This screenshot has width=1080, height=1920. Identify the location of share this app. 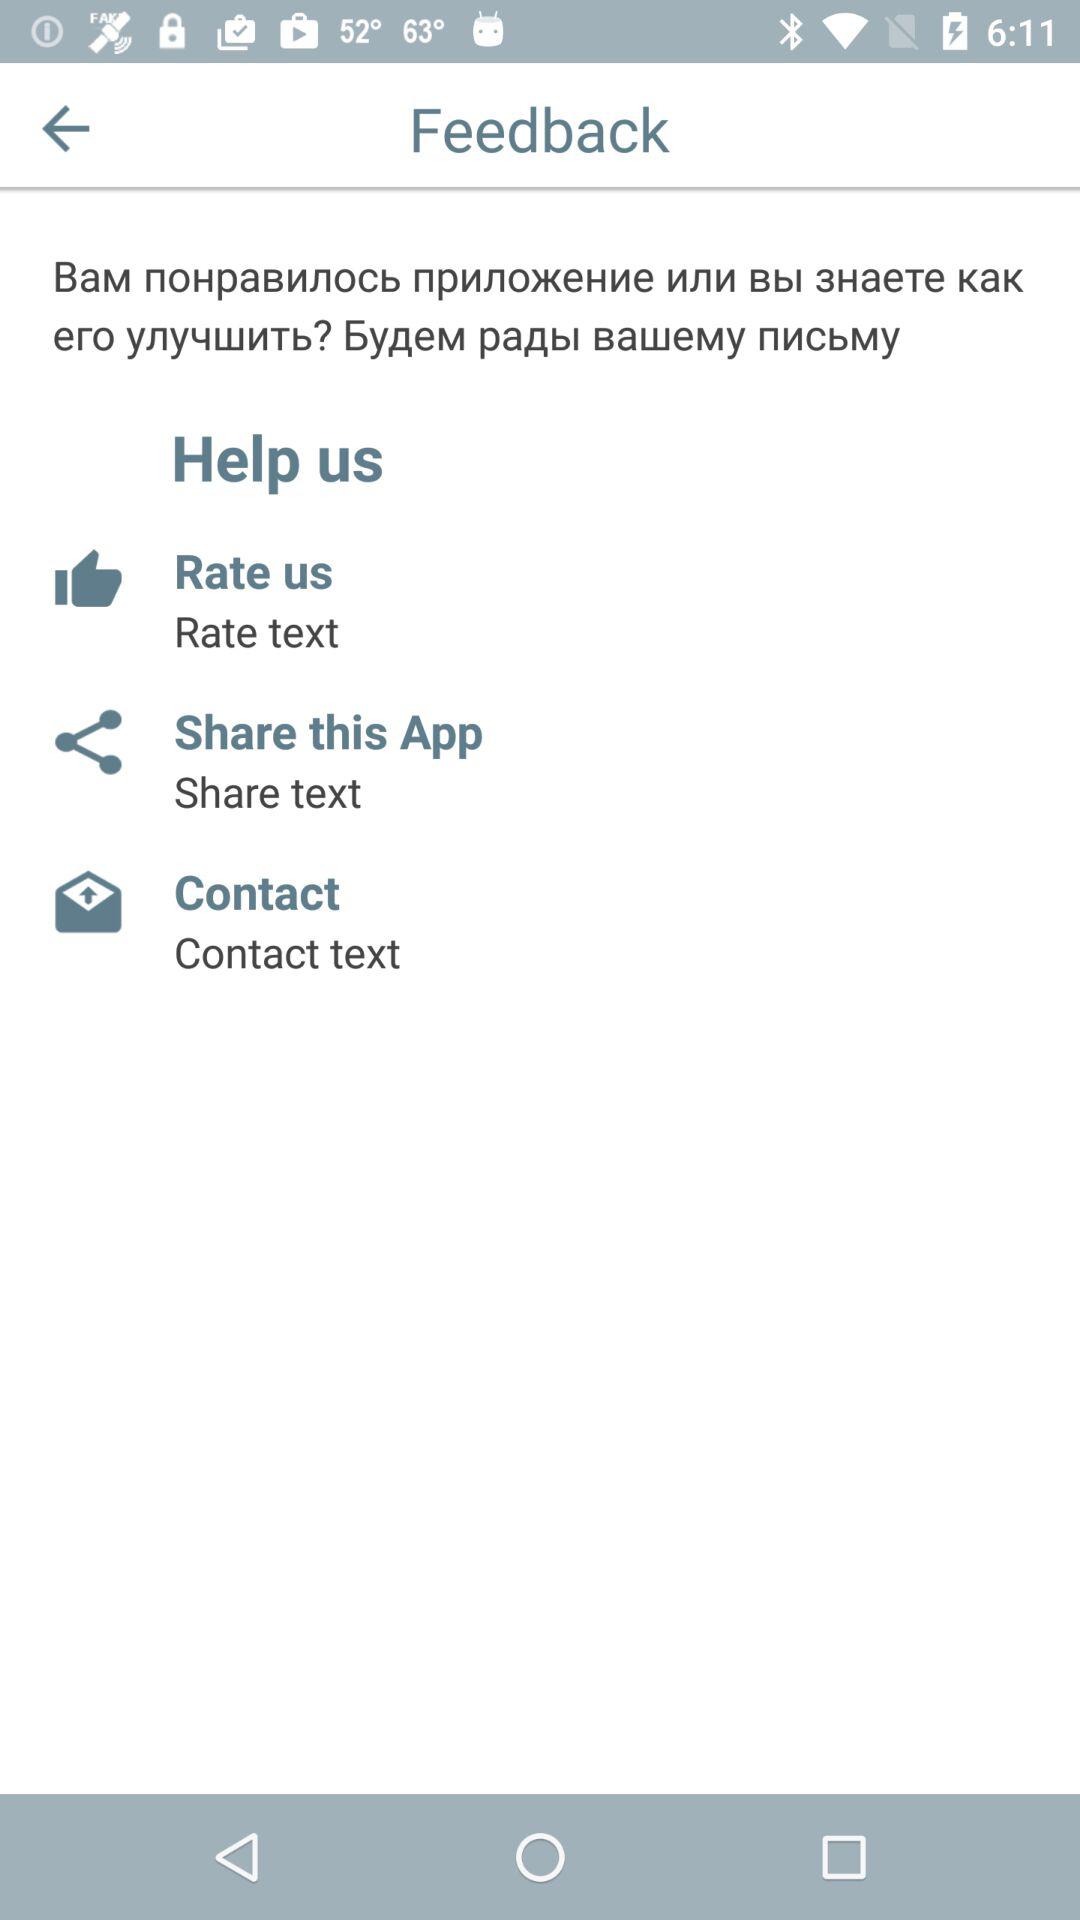
(86, 742).